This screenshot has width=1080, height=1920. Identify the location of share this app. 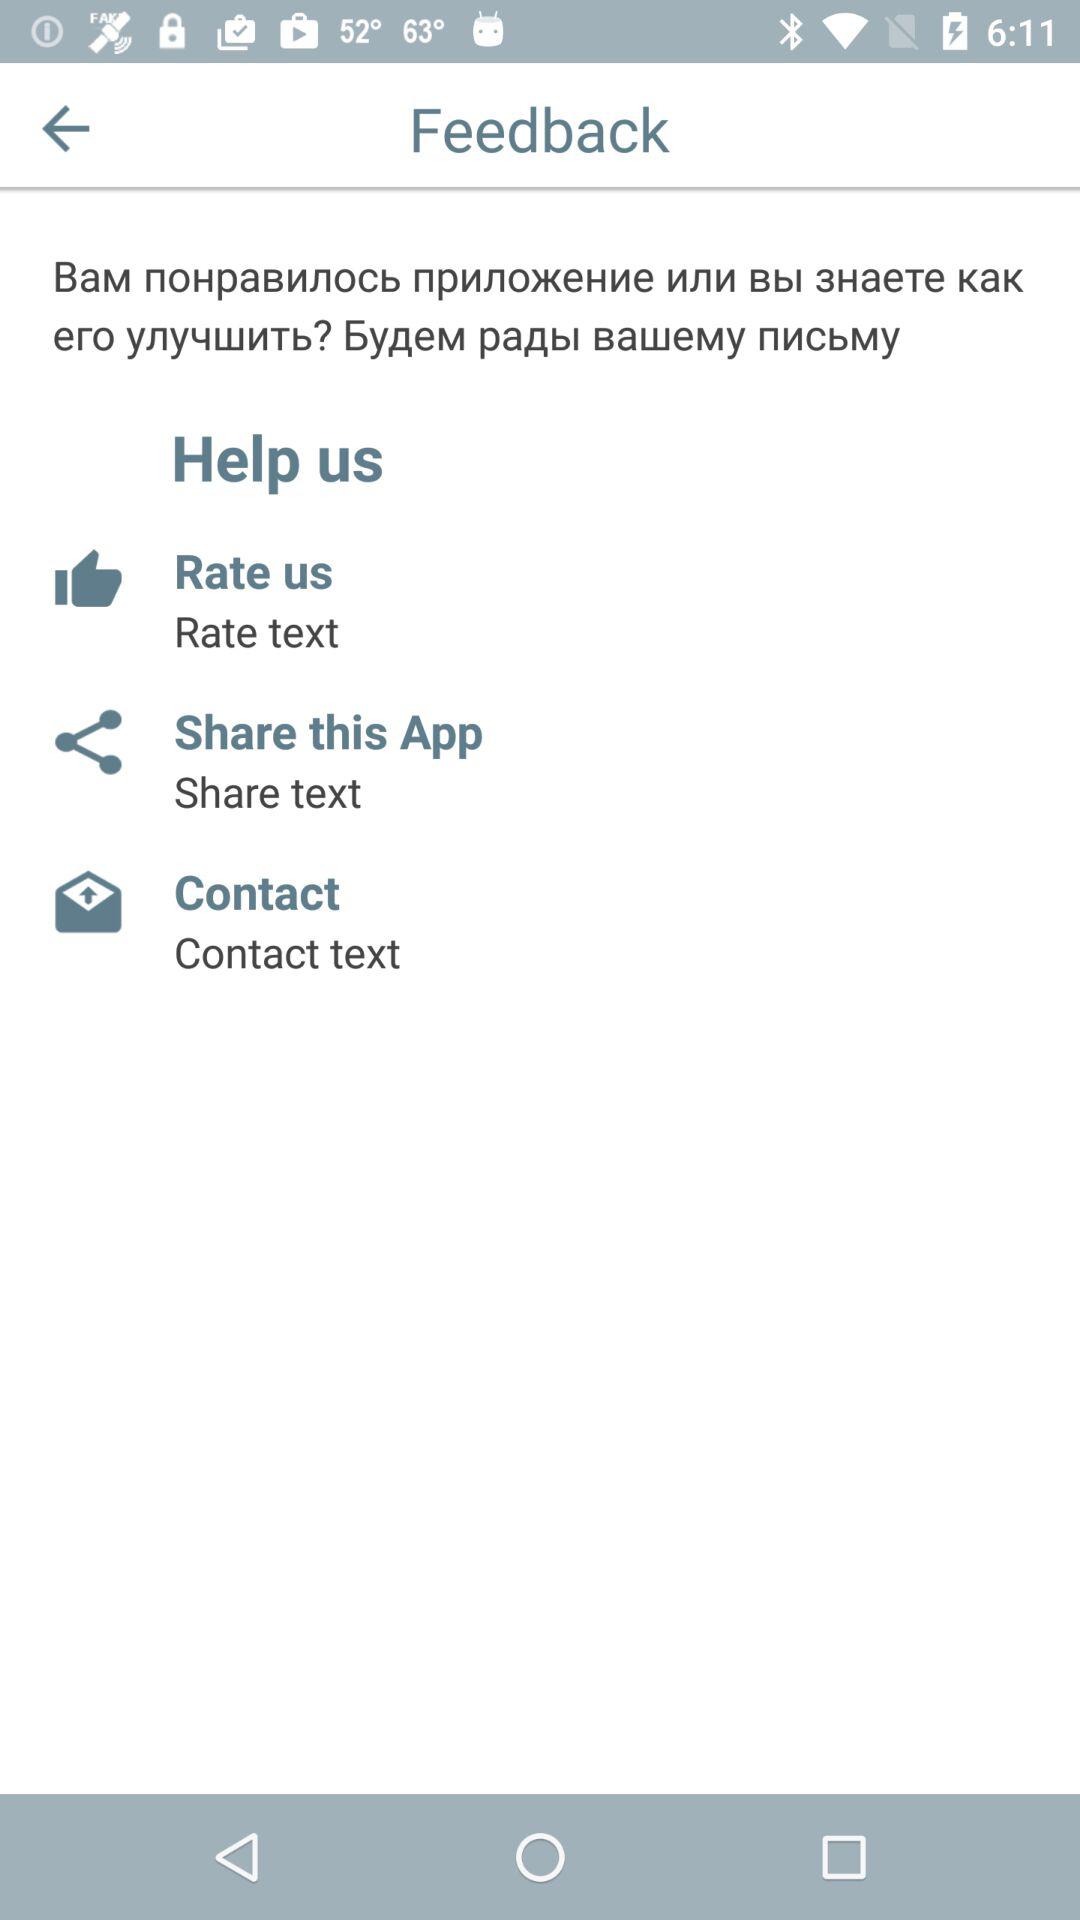
(86, 742).